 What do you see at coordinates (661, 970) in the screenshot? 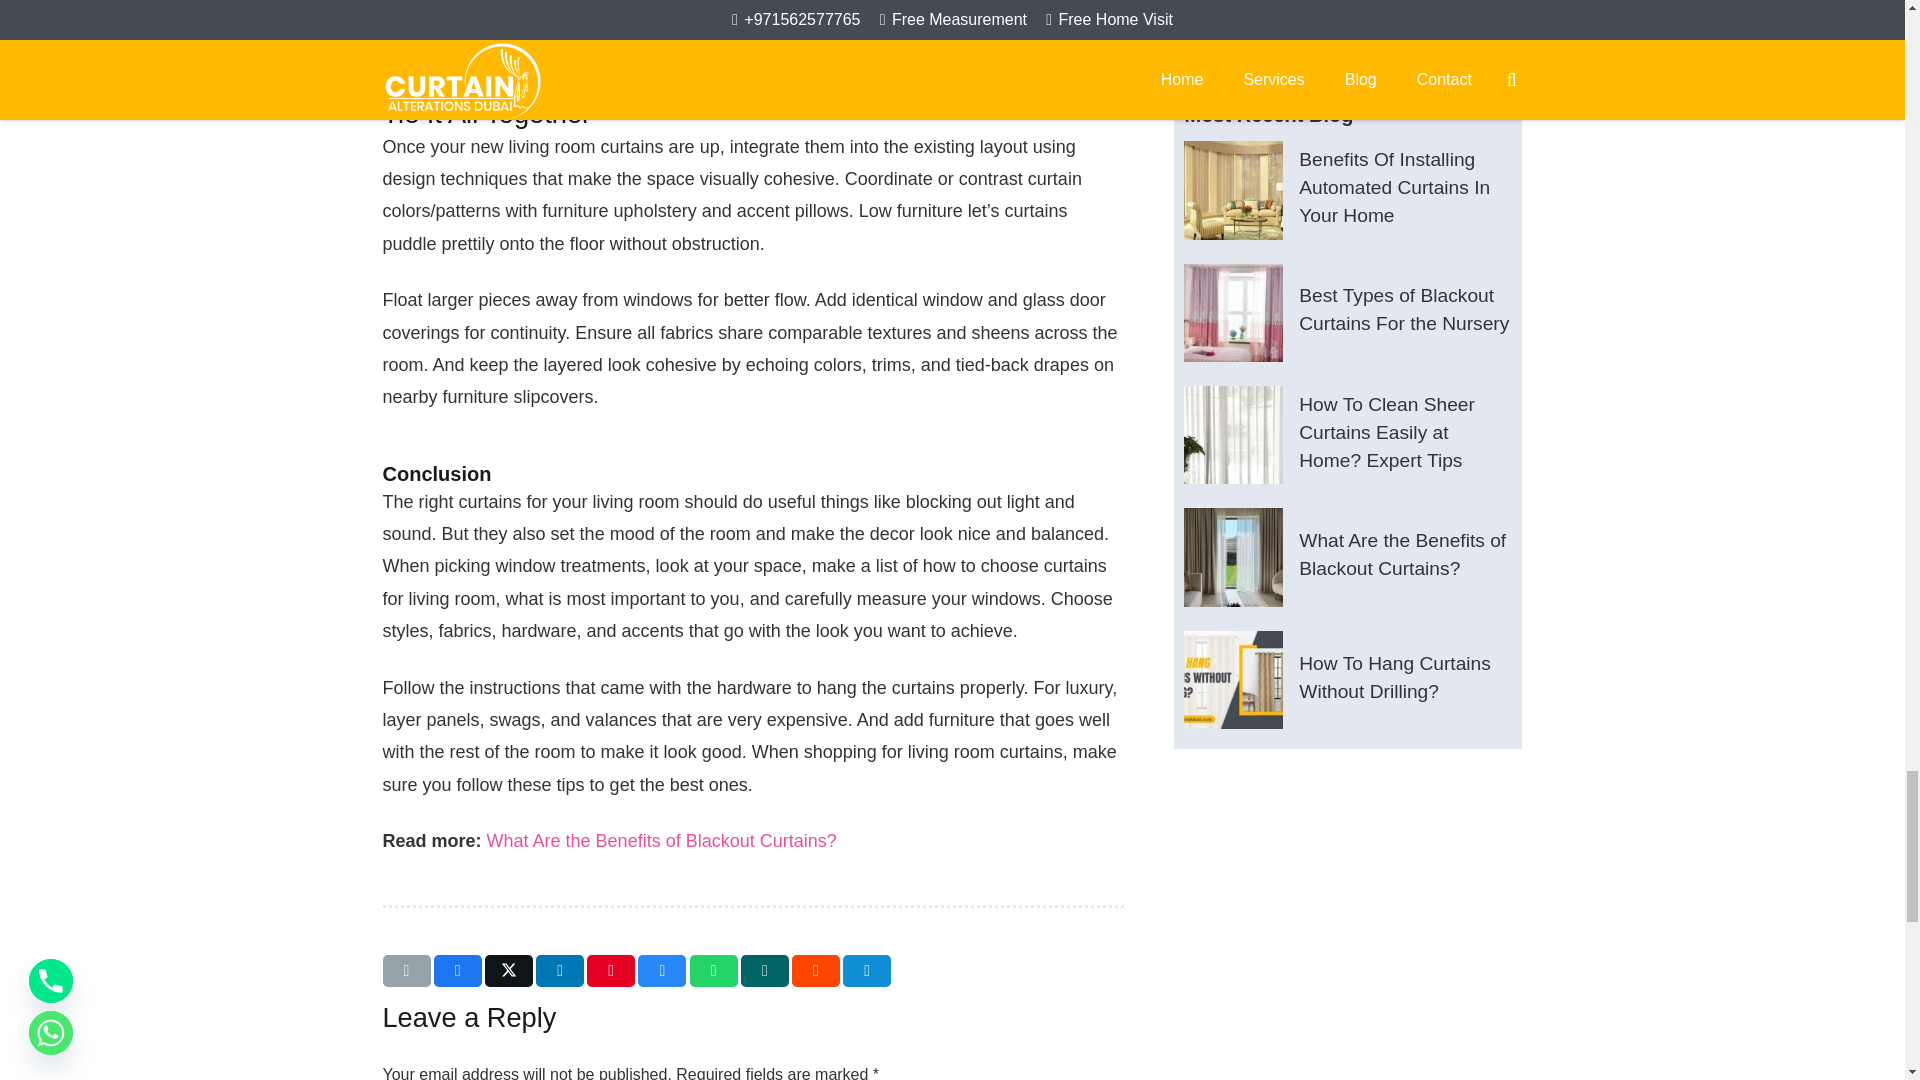
I see `Share this` at bounding box center [661, 970].